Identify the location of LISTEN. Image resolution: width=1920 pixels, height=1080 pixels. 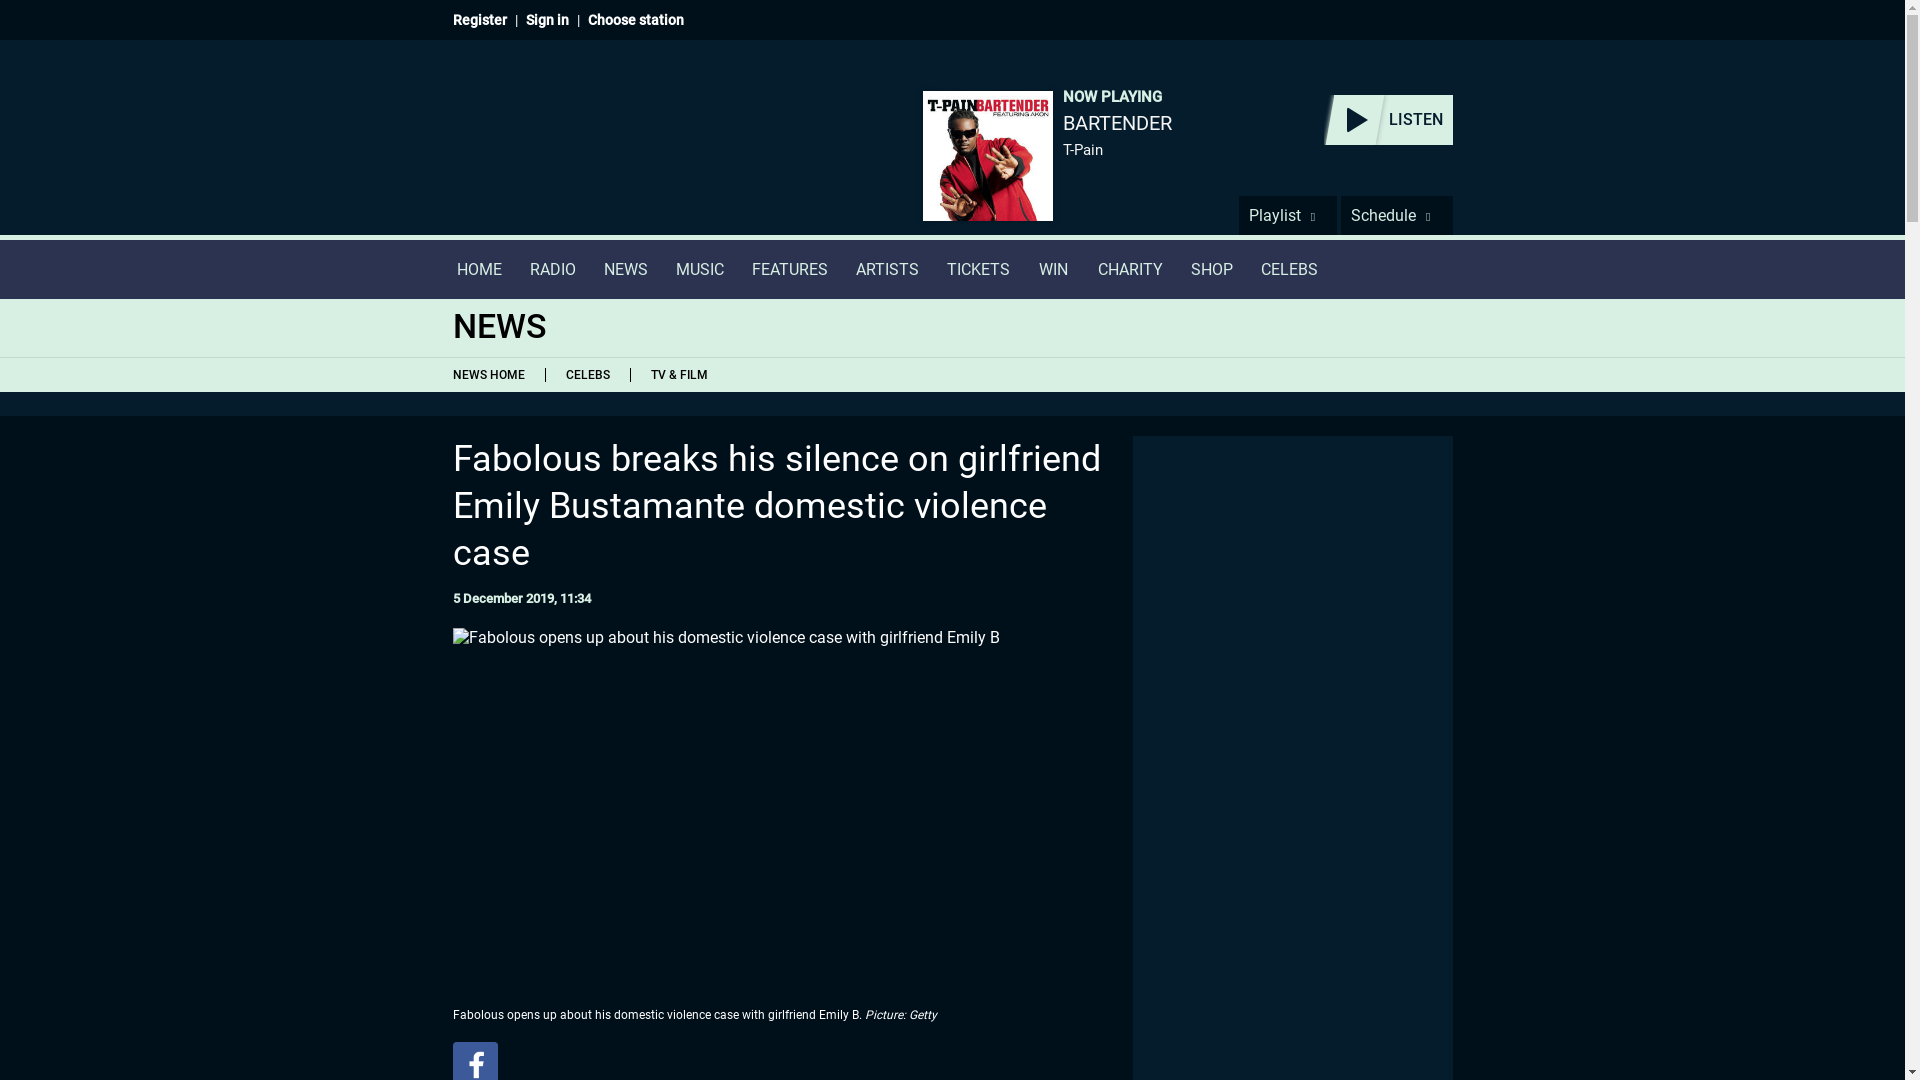
(1388, 120).